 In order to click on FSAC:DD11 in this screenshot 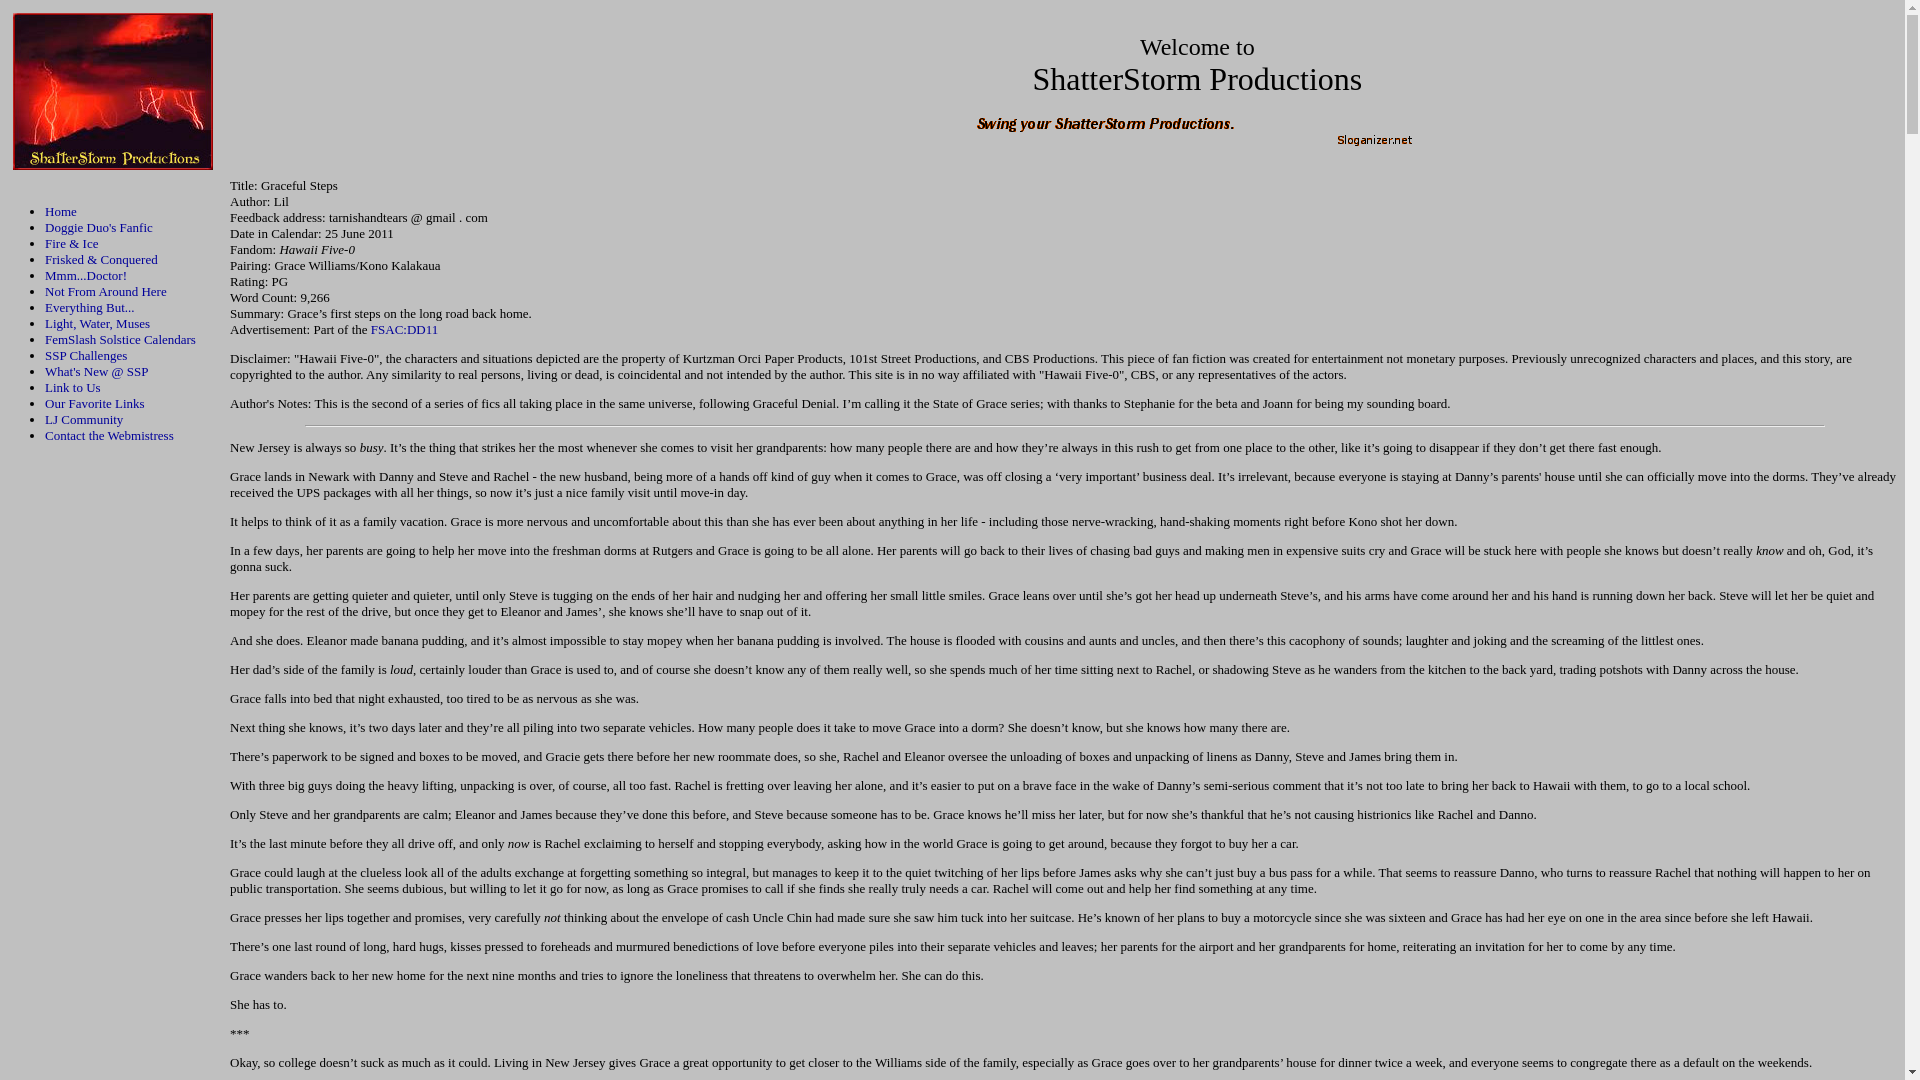, I will do `click(404, 328)`.